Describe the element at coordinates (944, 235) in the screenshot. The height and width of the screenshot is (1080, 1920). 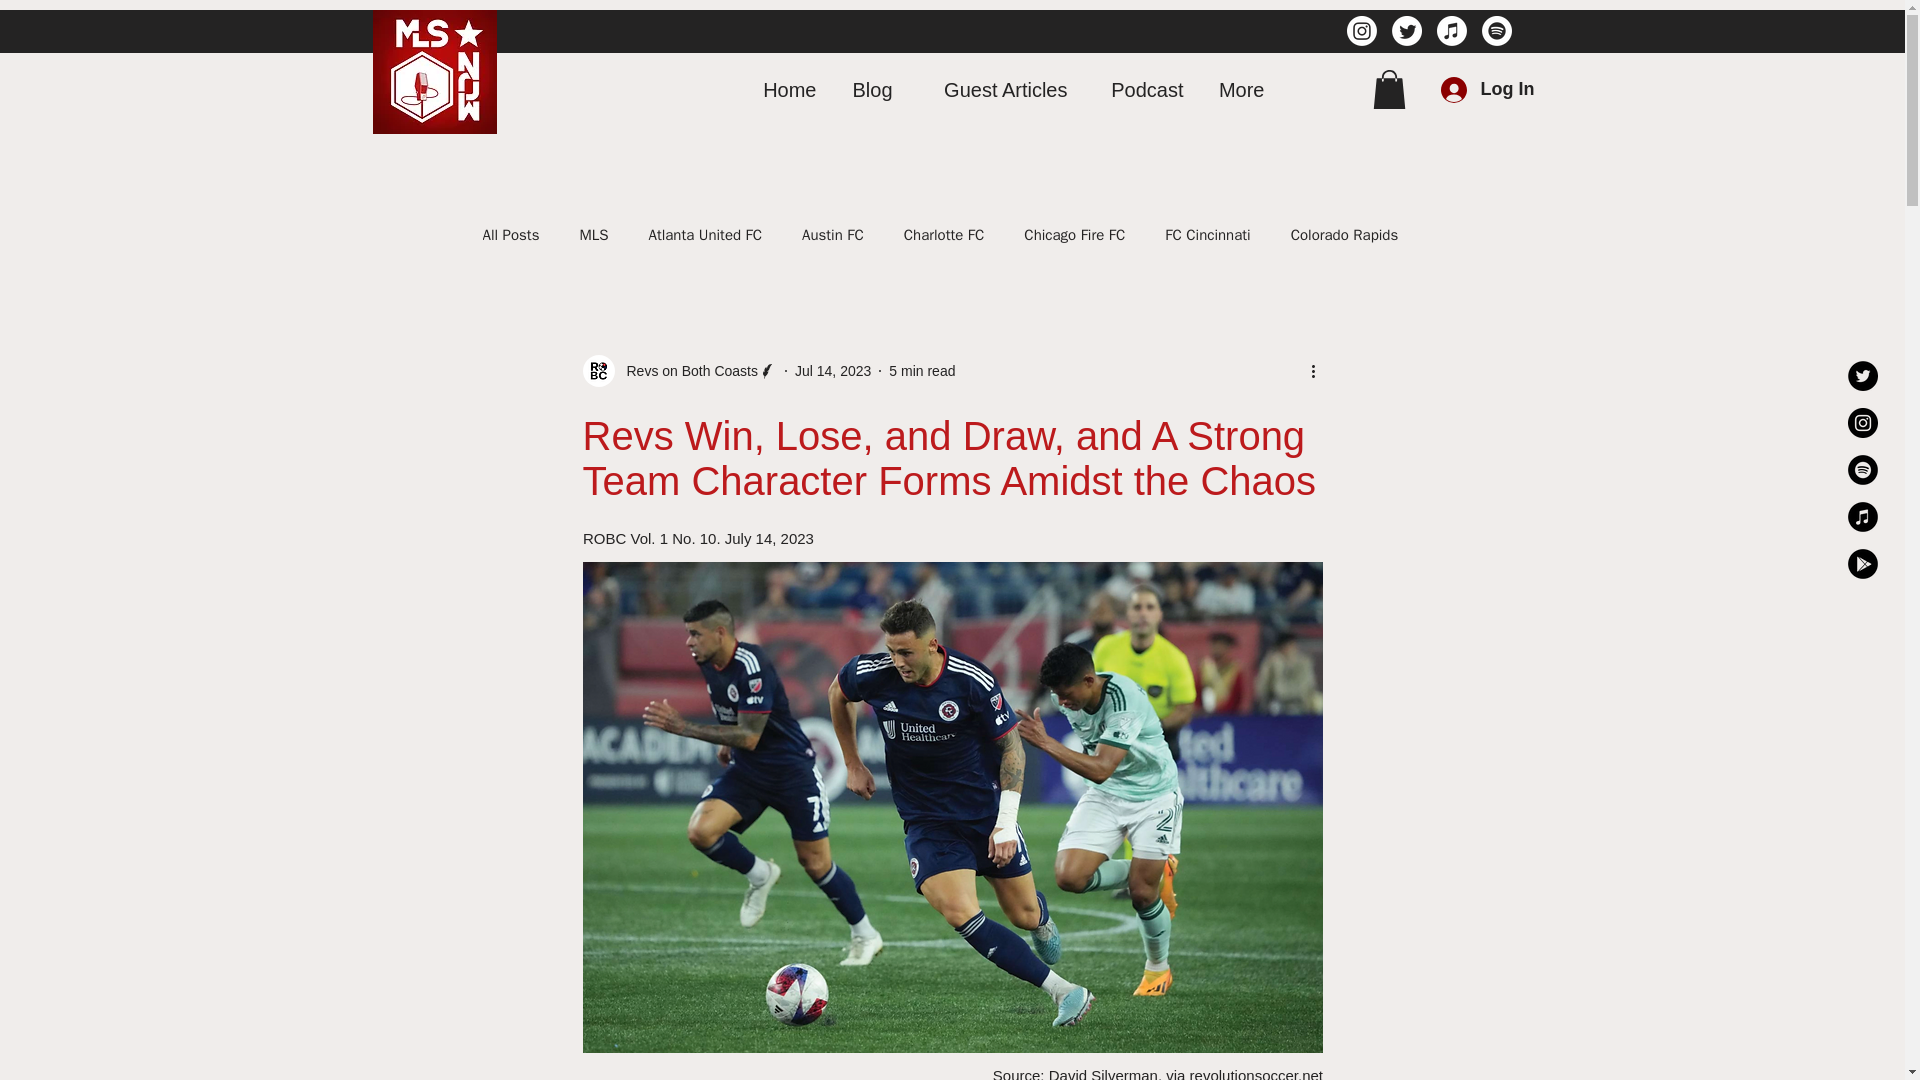
I see `Charlotte FC` at that location.